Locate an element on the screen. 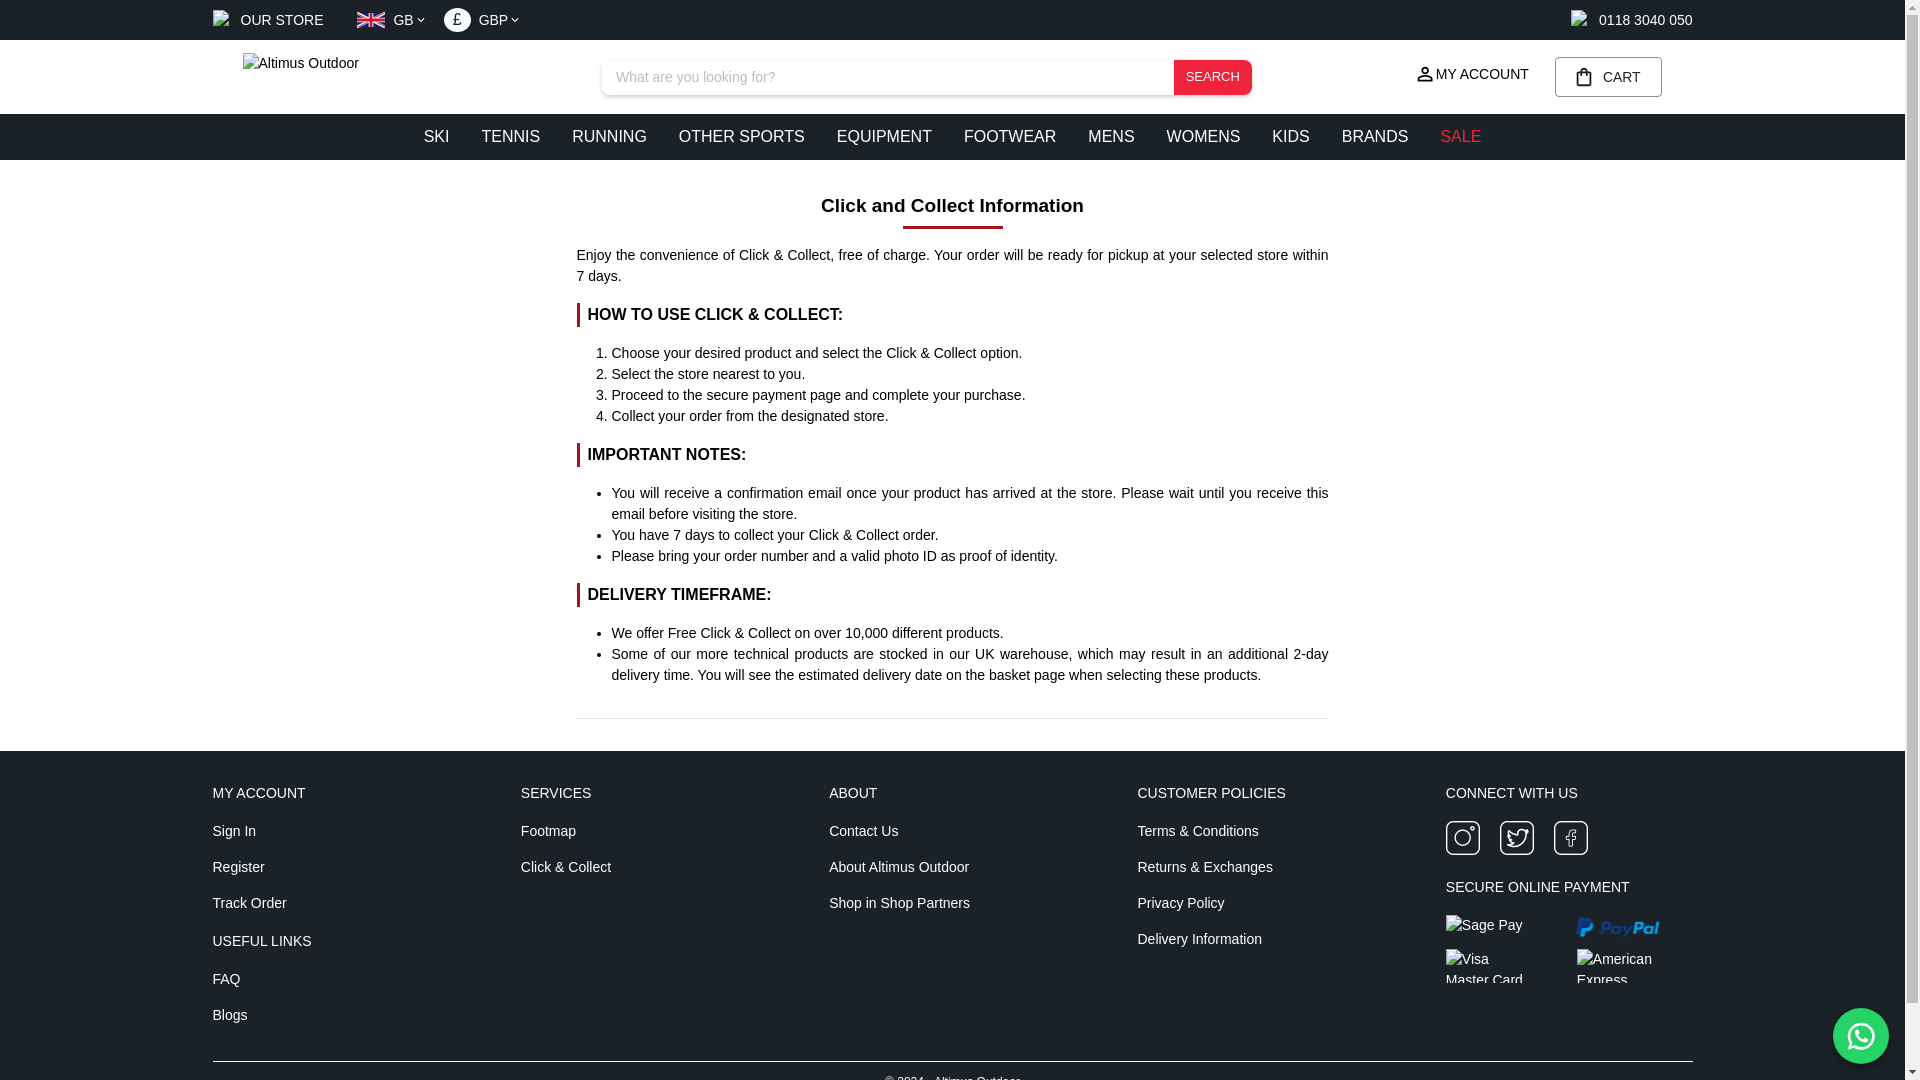 This screenshot has height=1080, width=1920. Register is located at coordinates (334, 866).